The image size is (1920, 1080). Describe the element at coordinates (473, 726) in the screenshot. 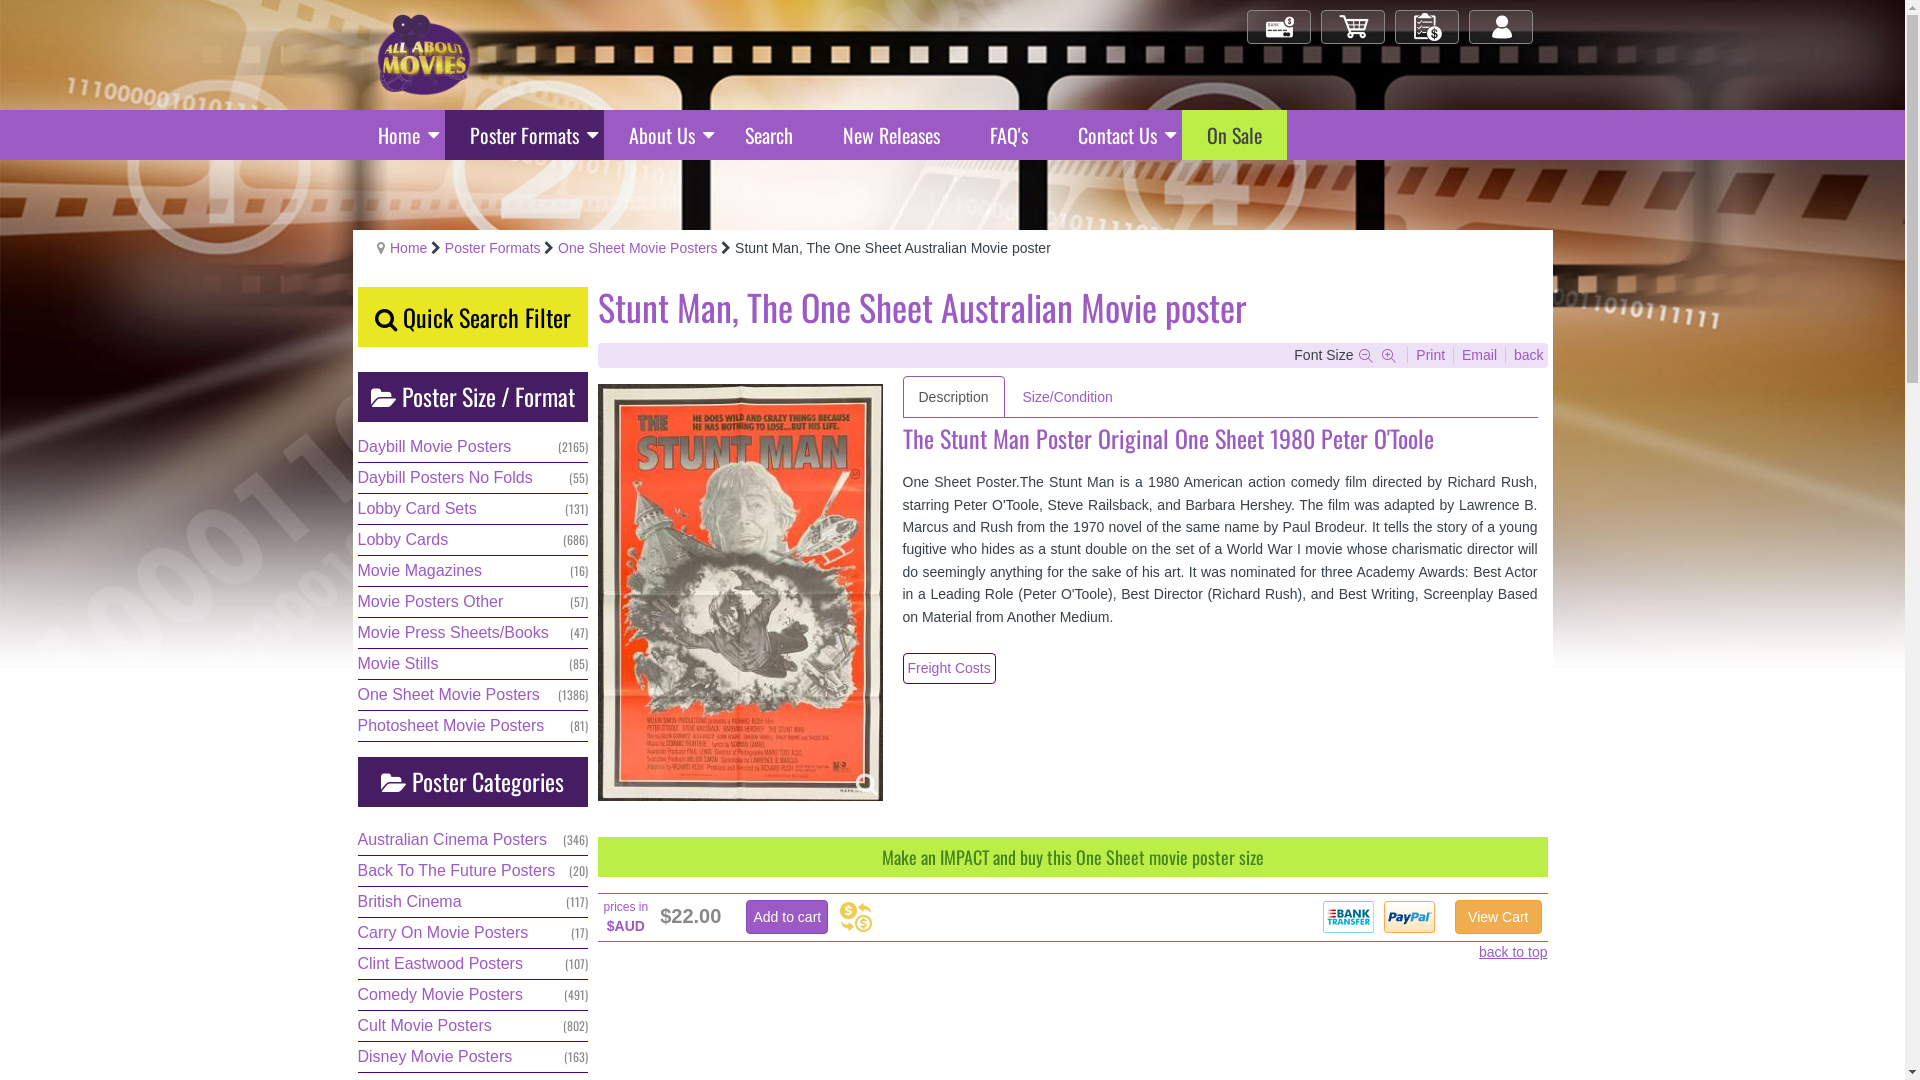

I see `Photosheet Movie Posters
(81)` at that location.